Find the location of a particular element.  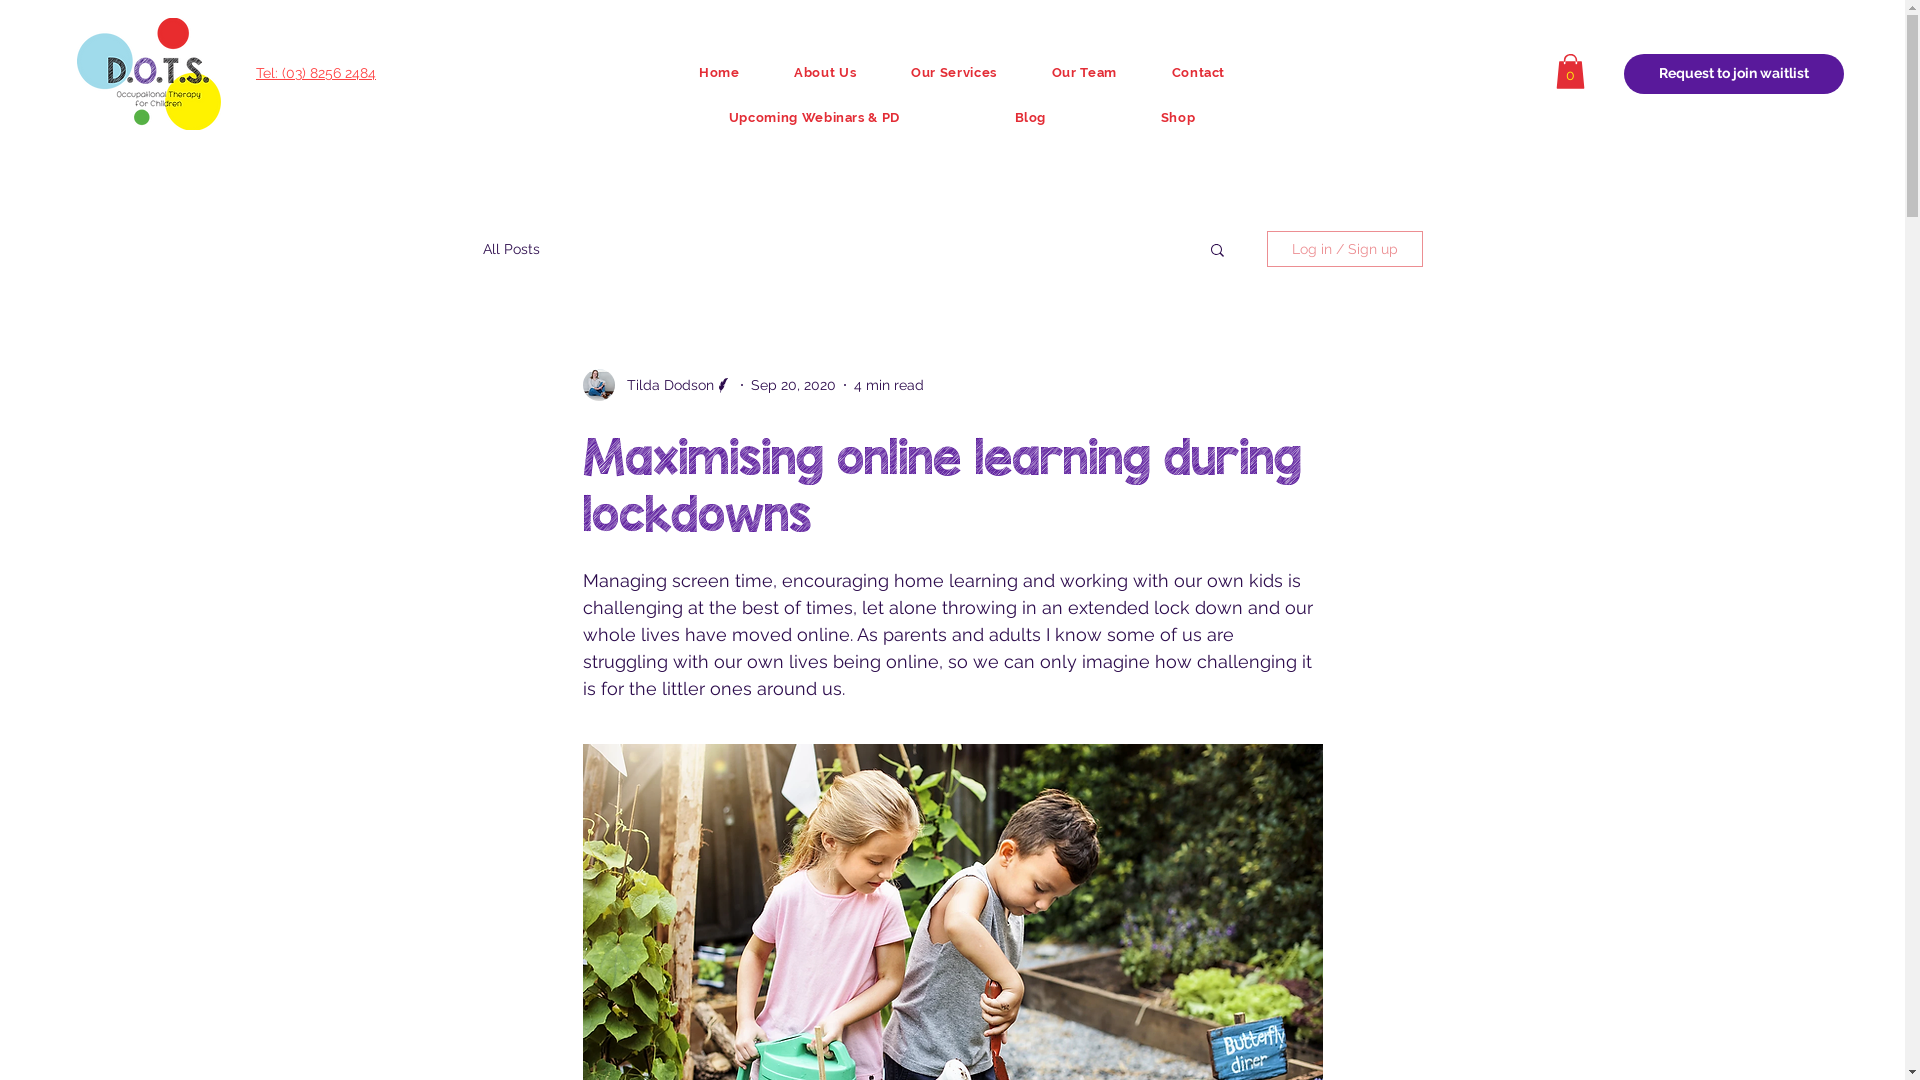

Tel: (03) 8256 2484 is located at coordinates (316, 73).